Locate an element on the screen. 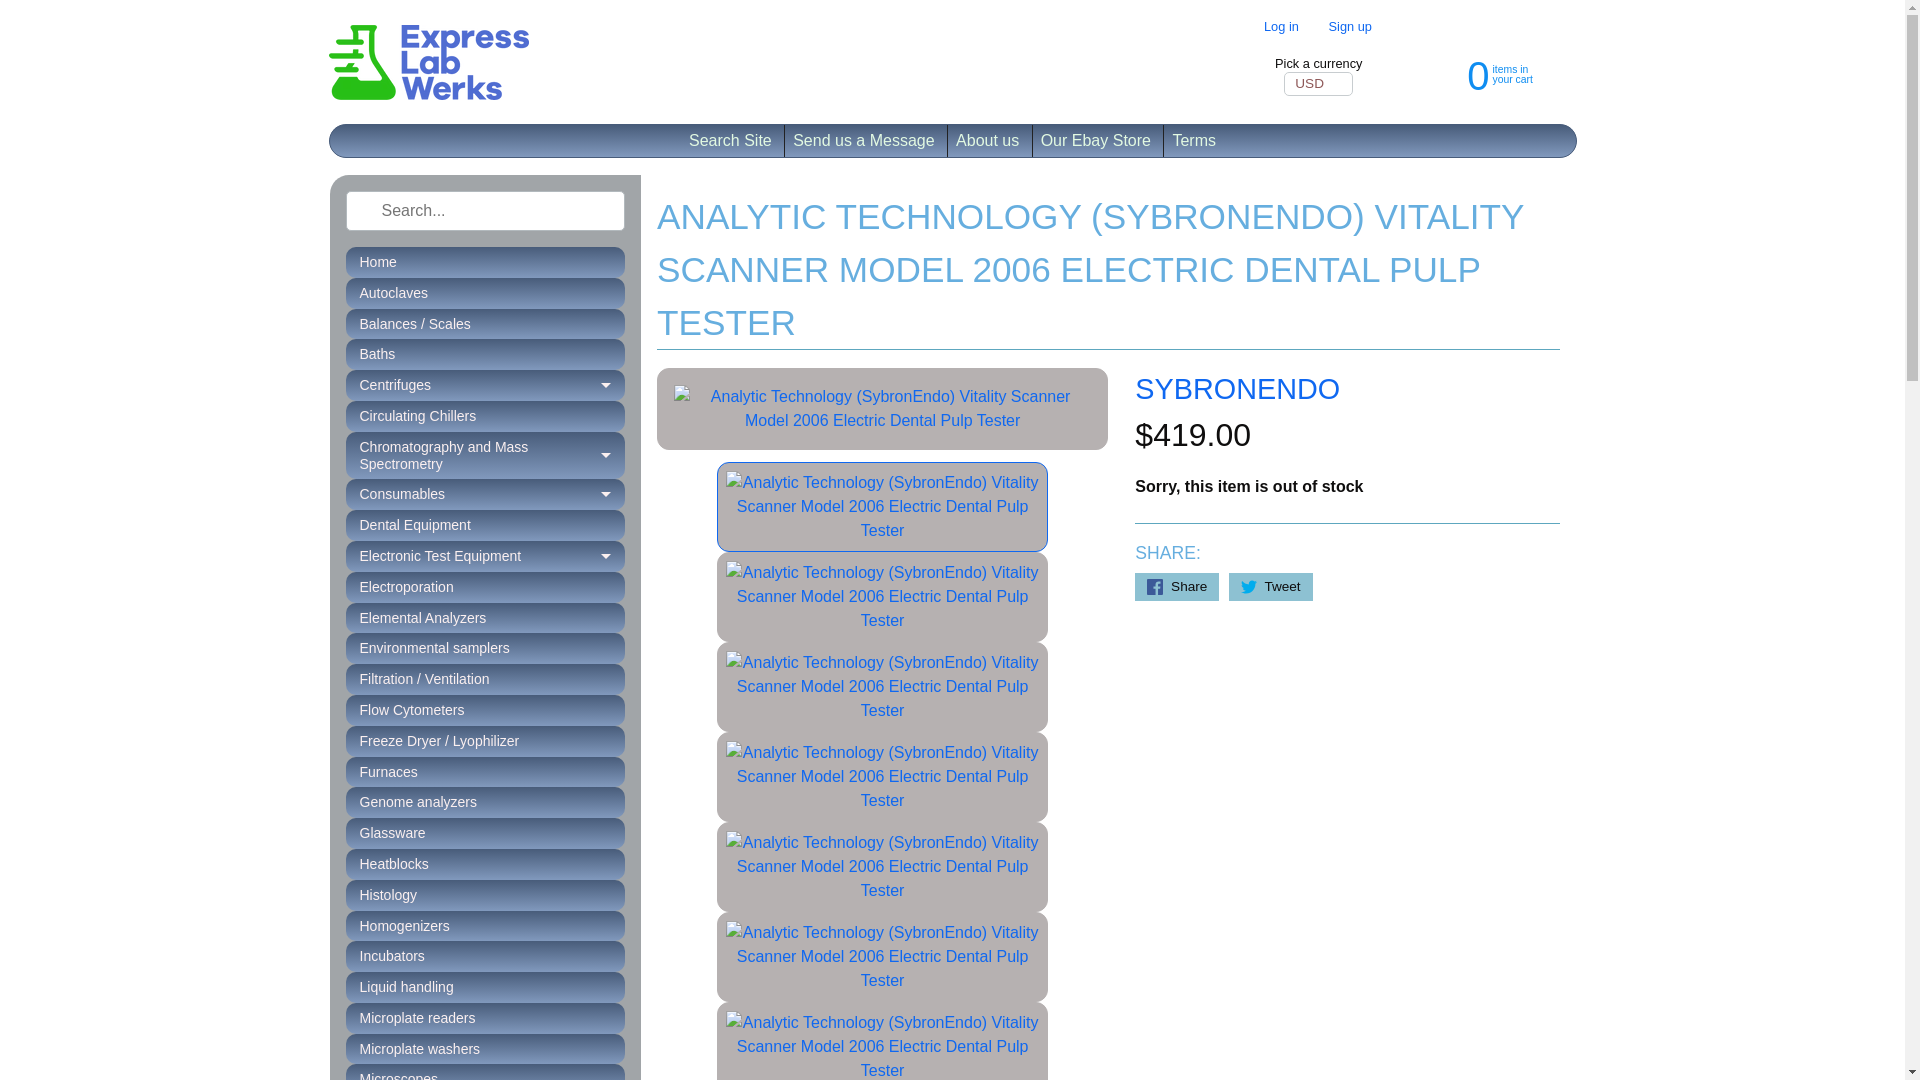 Image resolution: width=1920 pixels, height=1080 pixels. Electroporation is located at coordinates (485, 587).